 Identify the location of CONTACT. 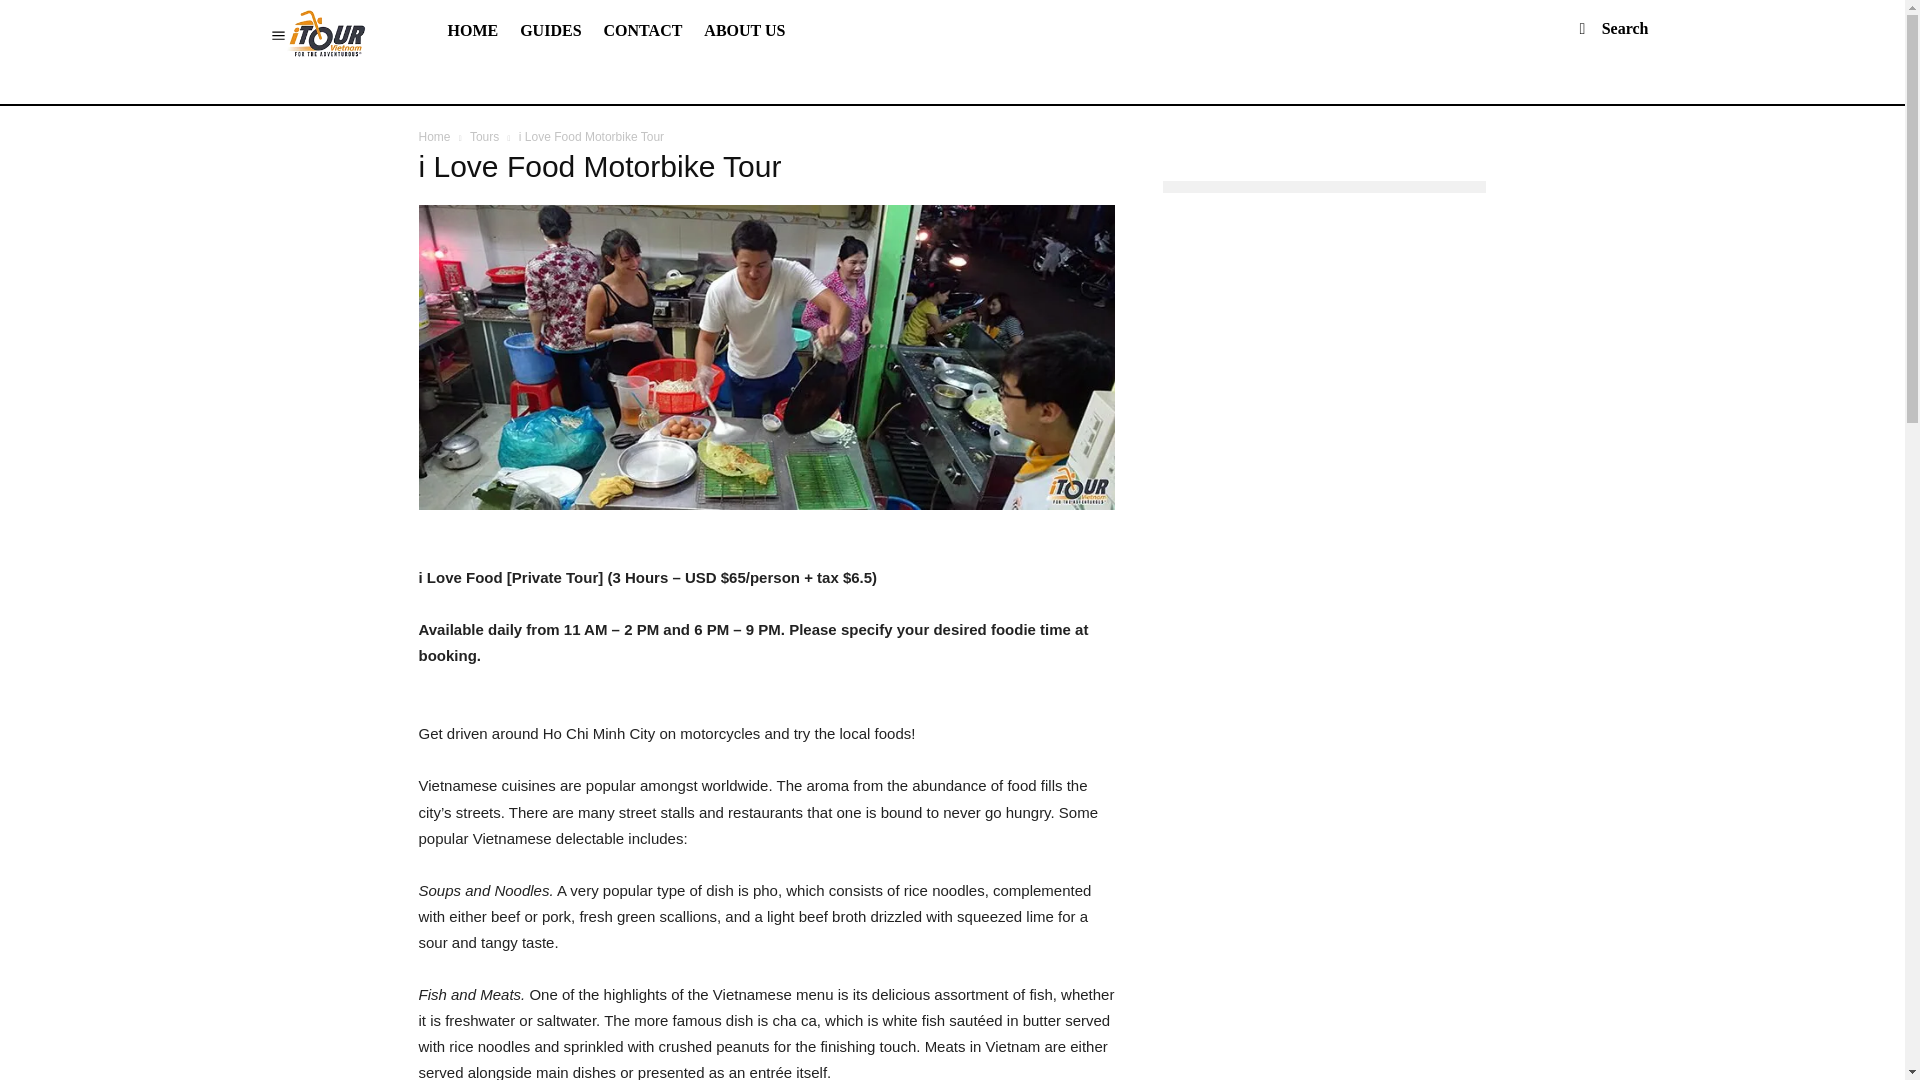
(643, 30).